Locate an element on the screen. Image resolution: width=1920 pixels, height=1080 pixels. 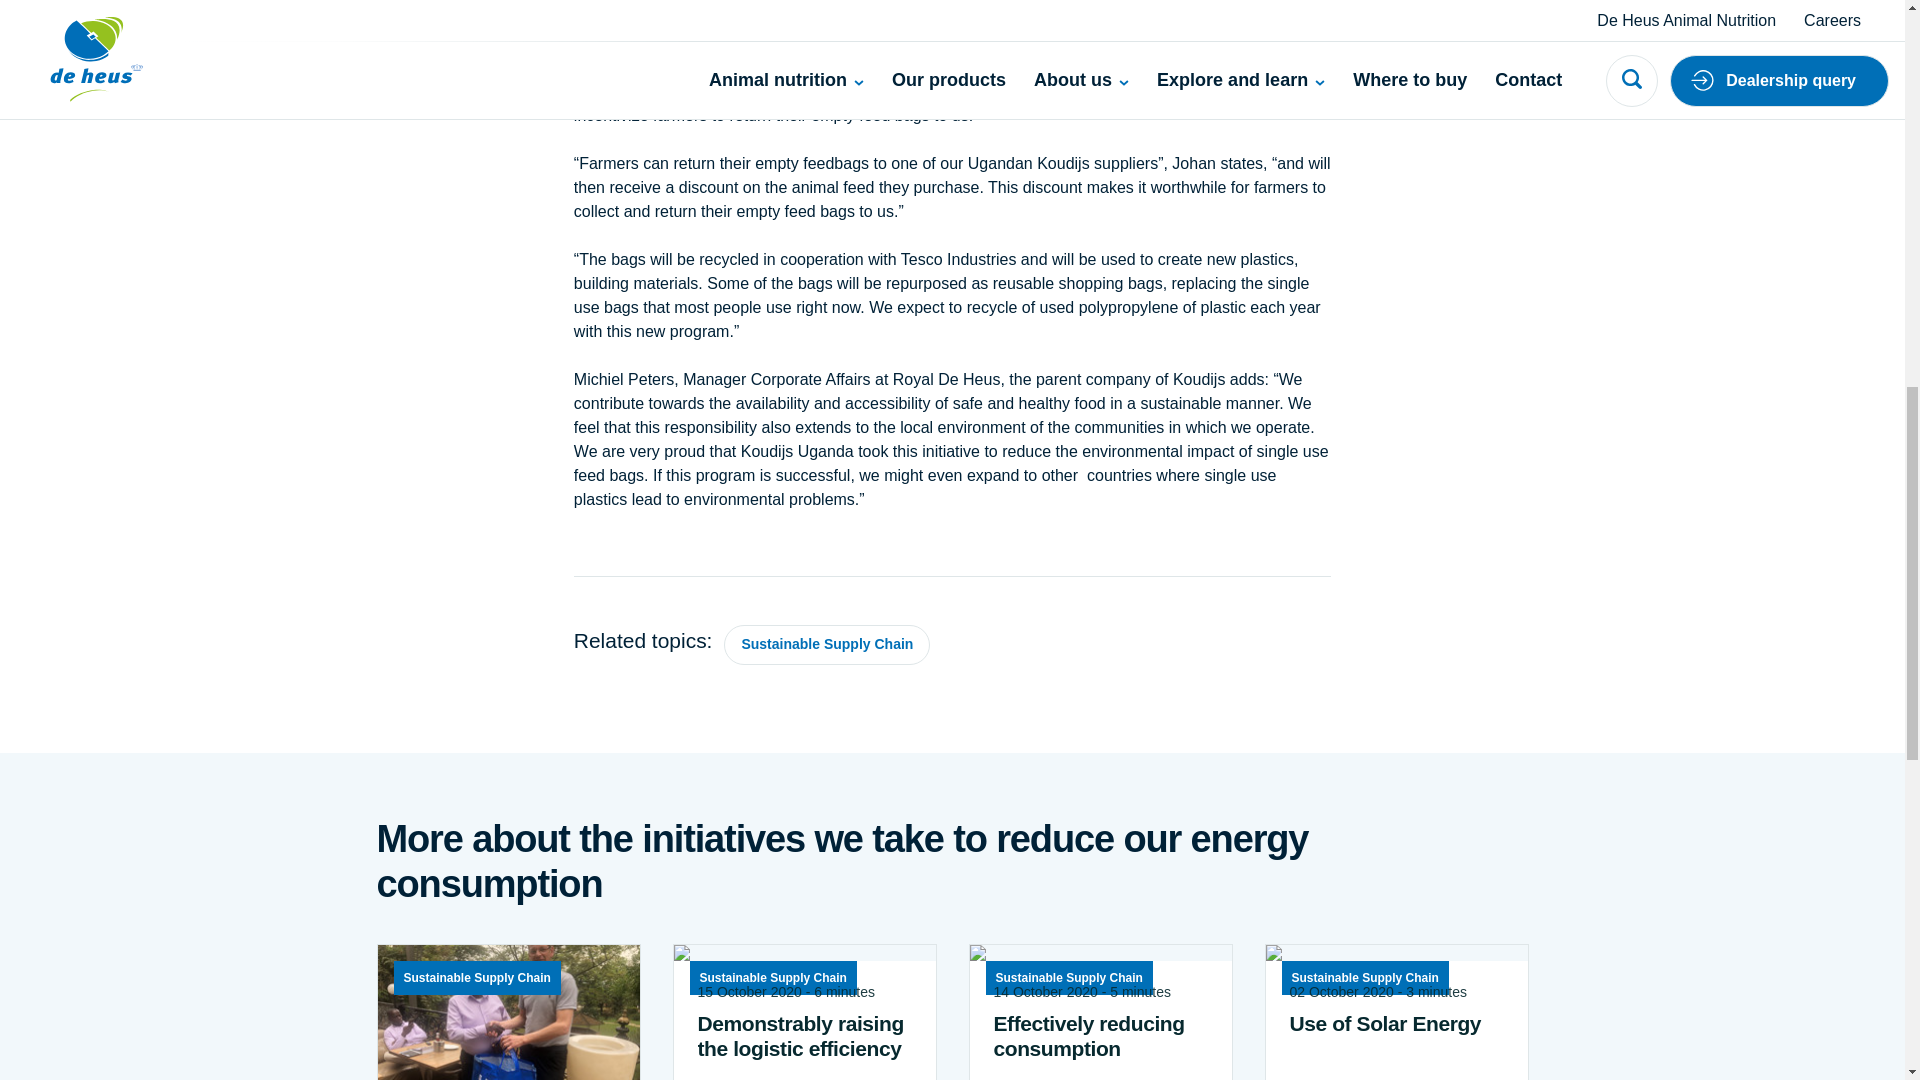
Effectively reducing consumption is located at coordinates (1100, 646).